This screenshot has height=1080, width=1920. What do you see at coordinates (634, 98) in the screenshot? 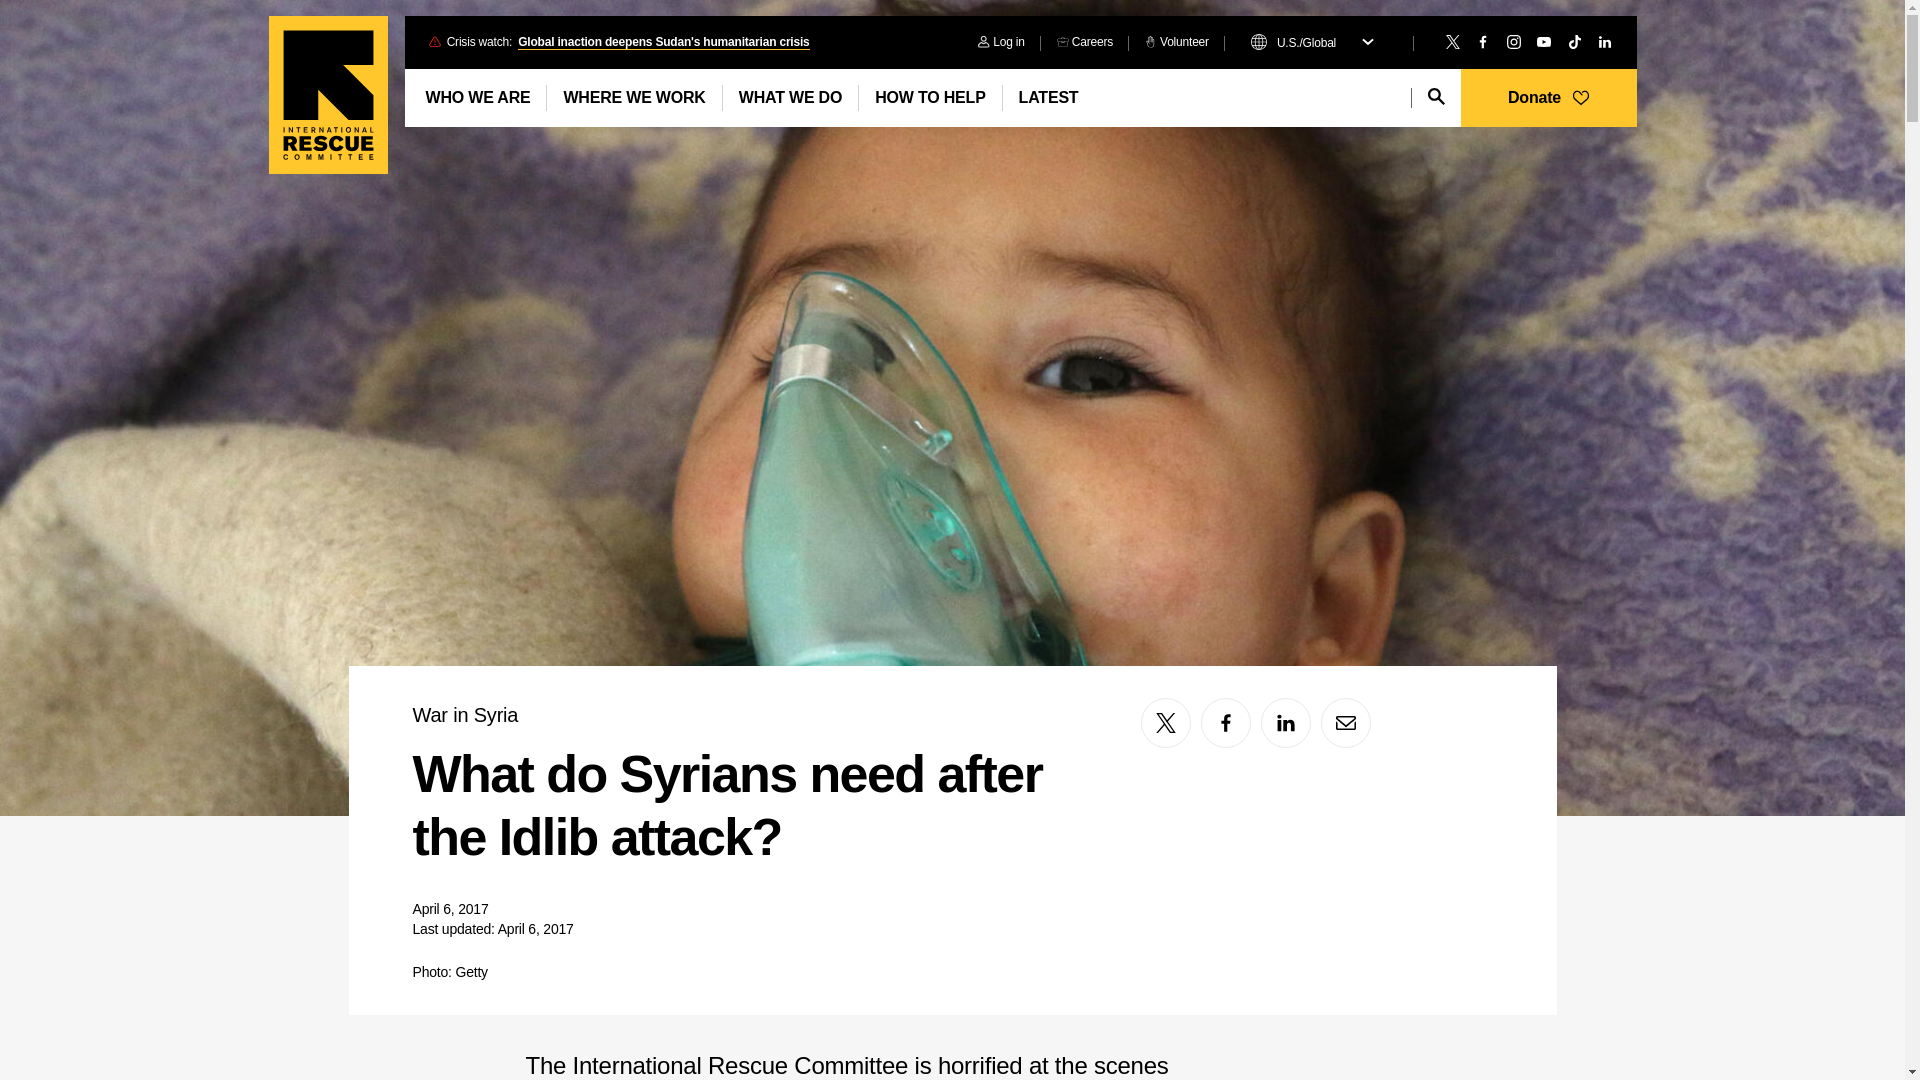
I see `WHERE WE WORK` at bounding box center [634, 98].